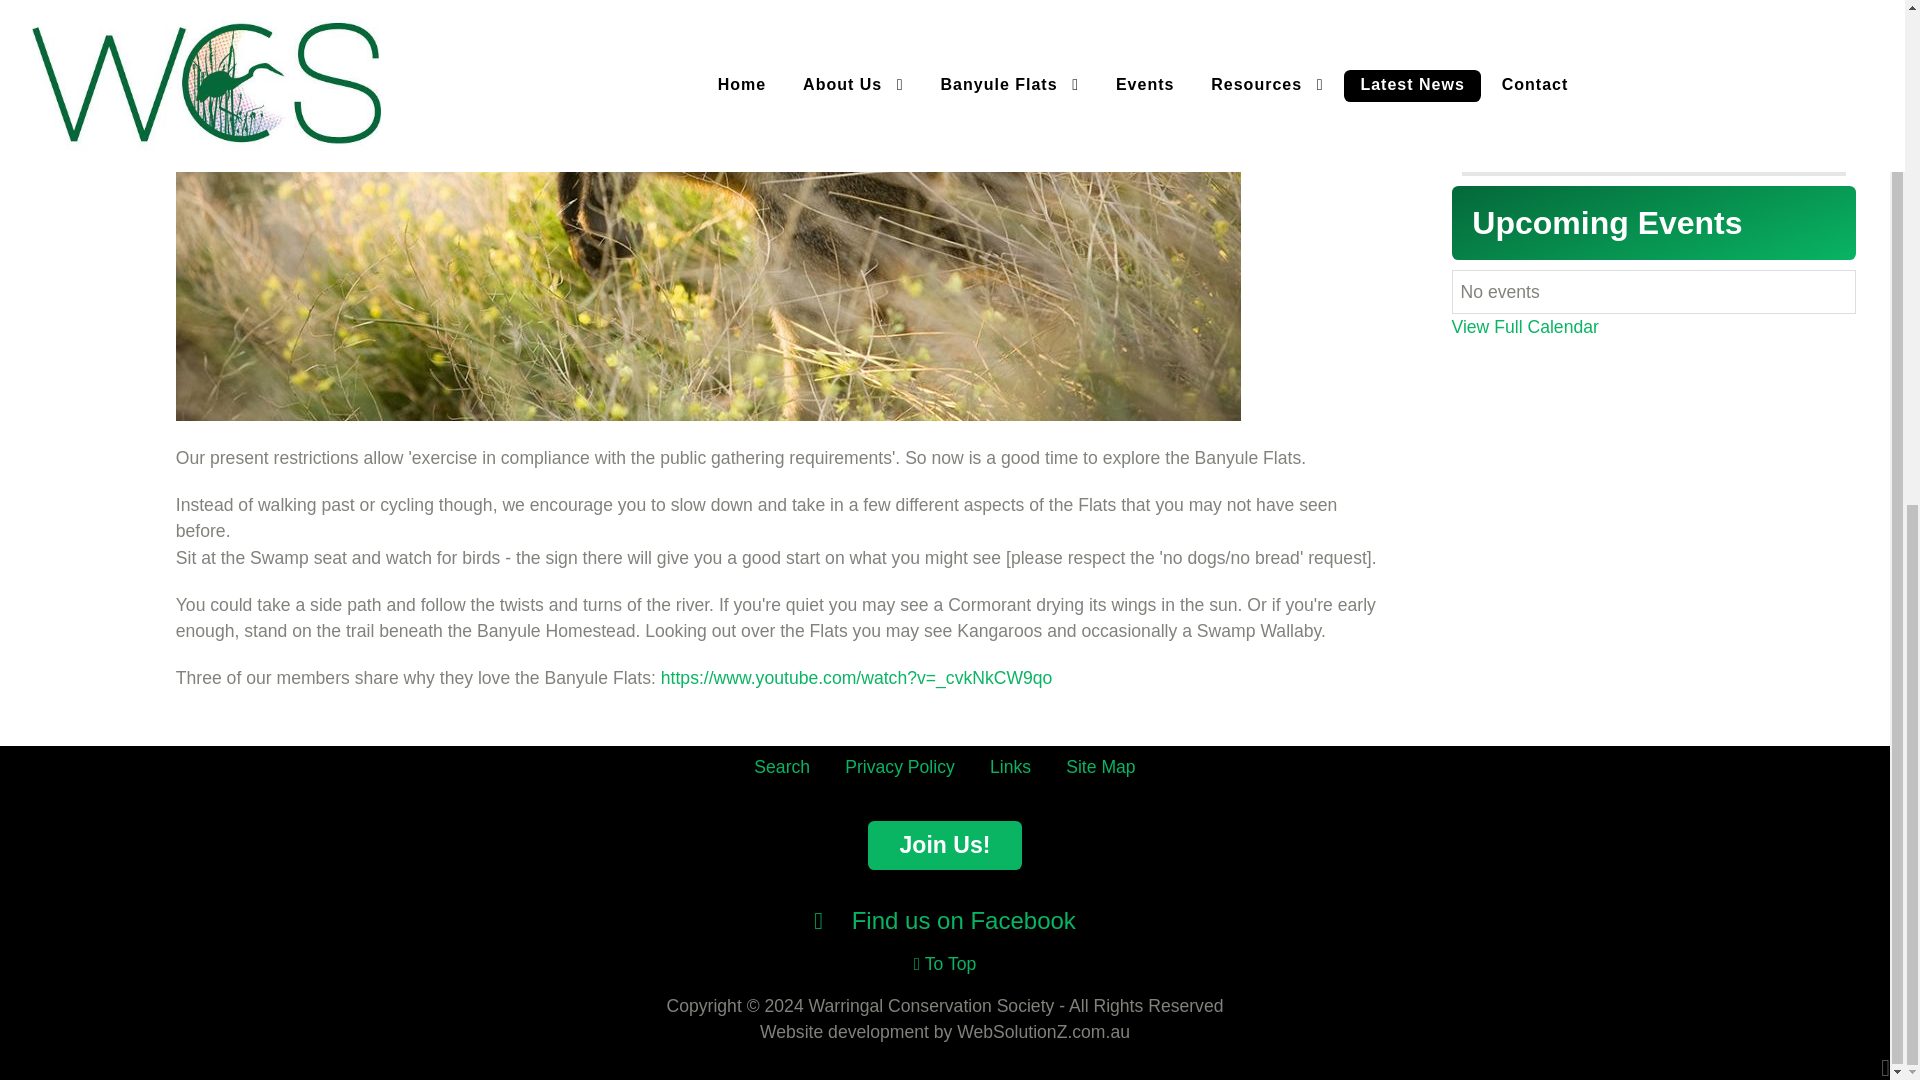  Describe the element at coordinates (945, 845) in the screenshot. I see `Join Us!` at that location.